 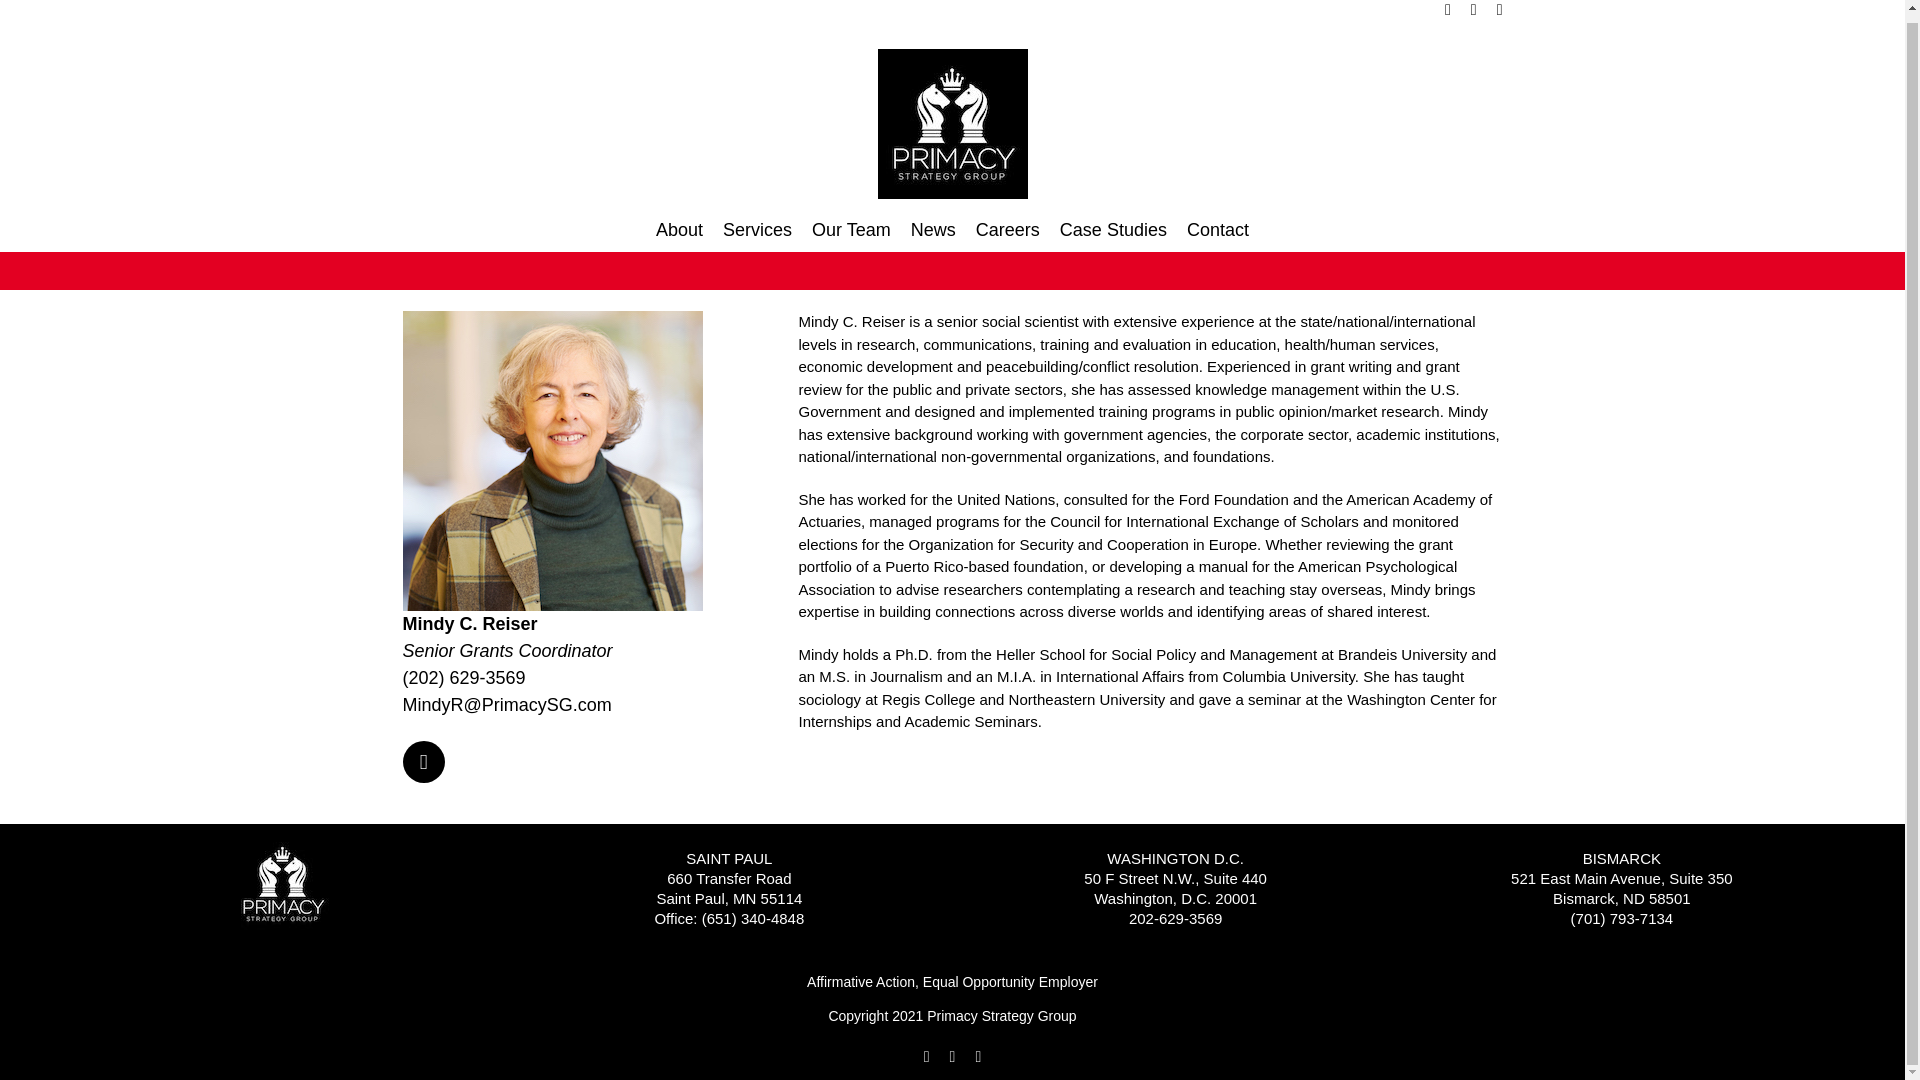 I want to click on Services, so click(x=757, y=229).